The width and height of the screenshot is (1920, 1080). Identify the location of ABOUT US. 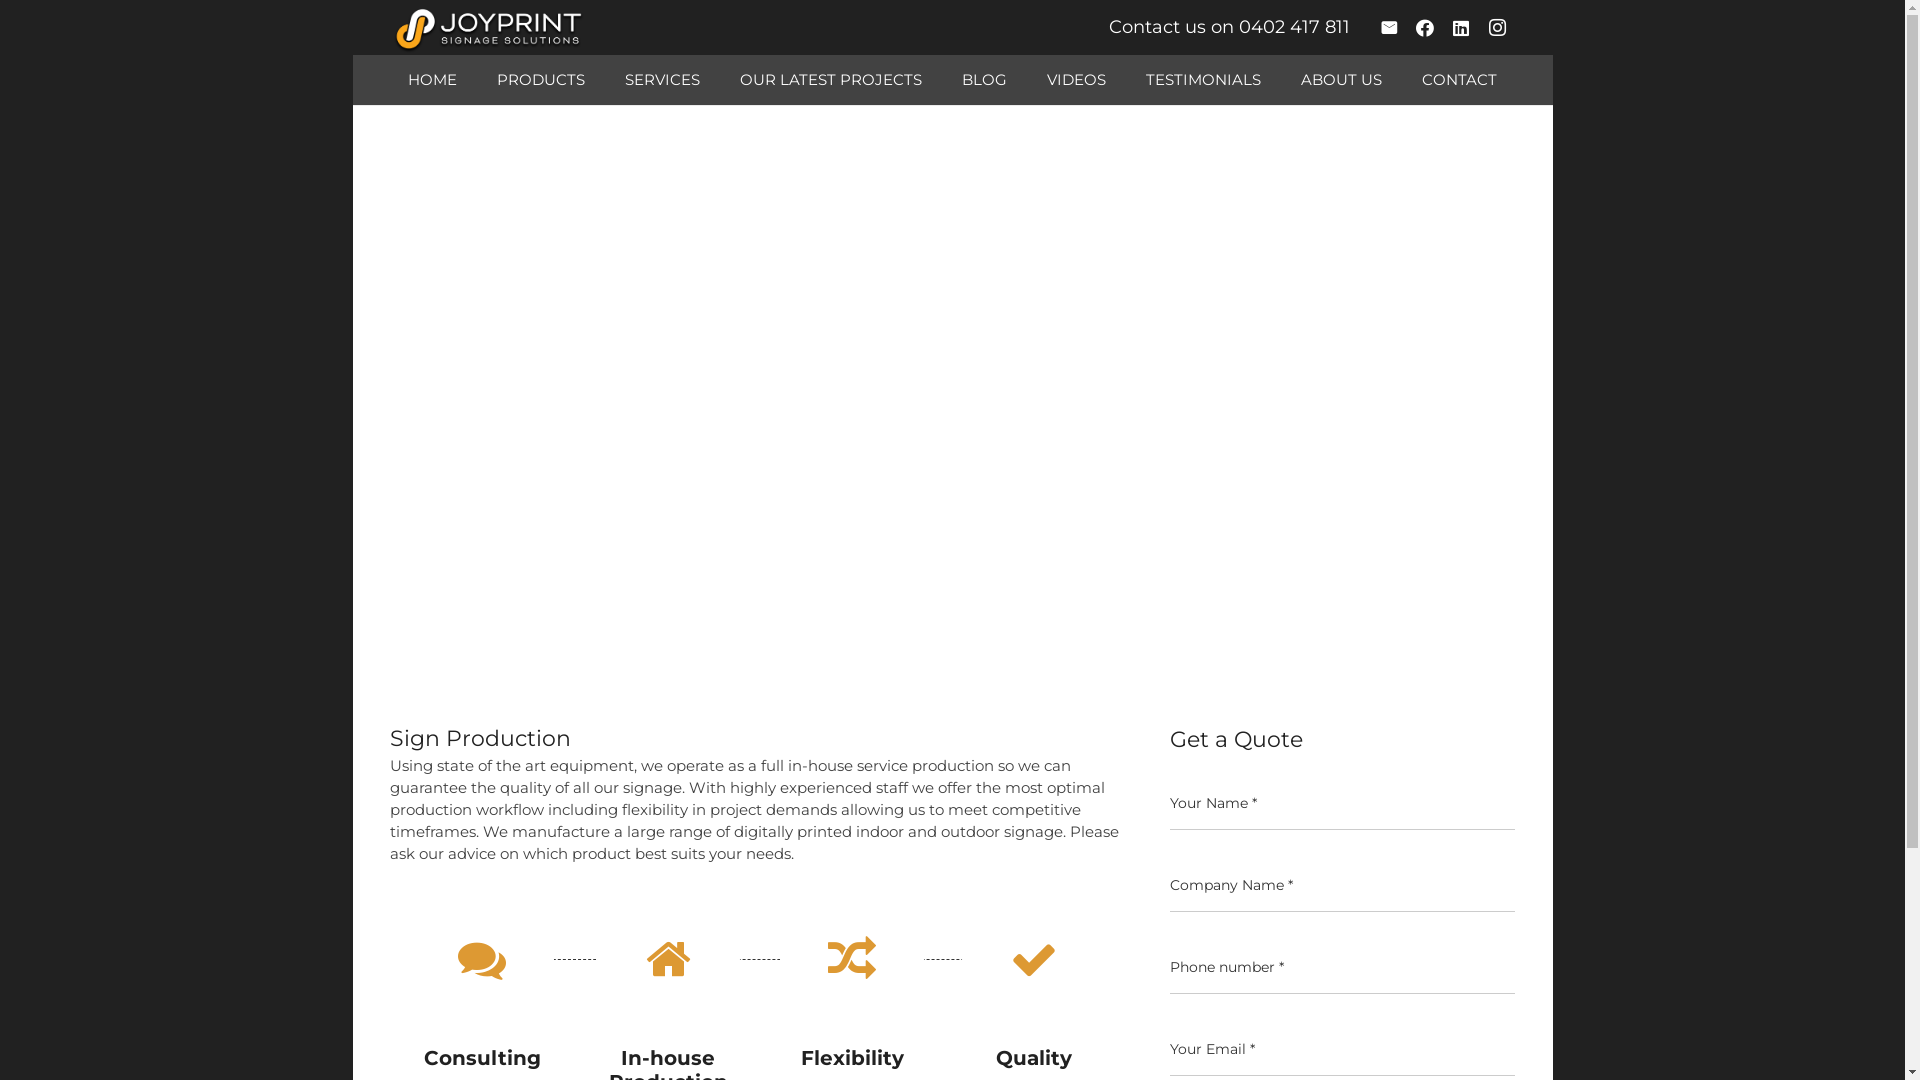
(1342, 80).